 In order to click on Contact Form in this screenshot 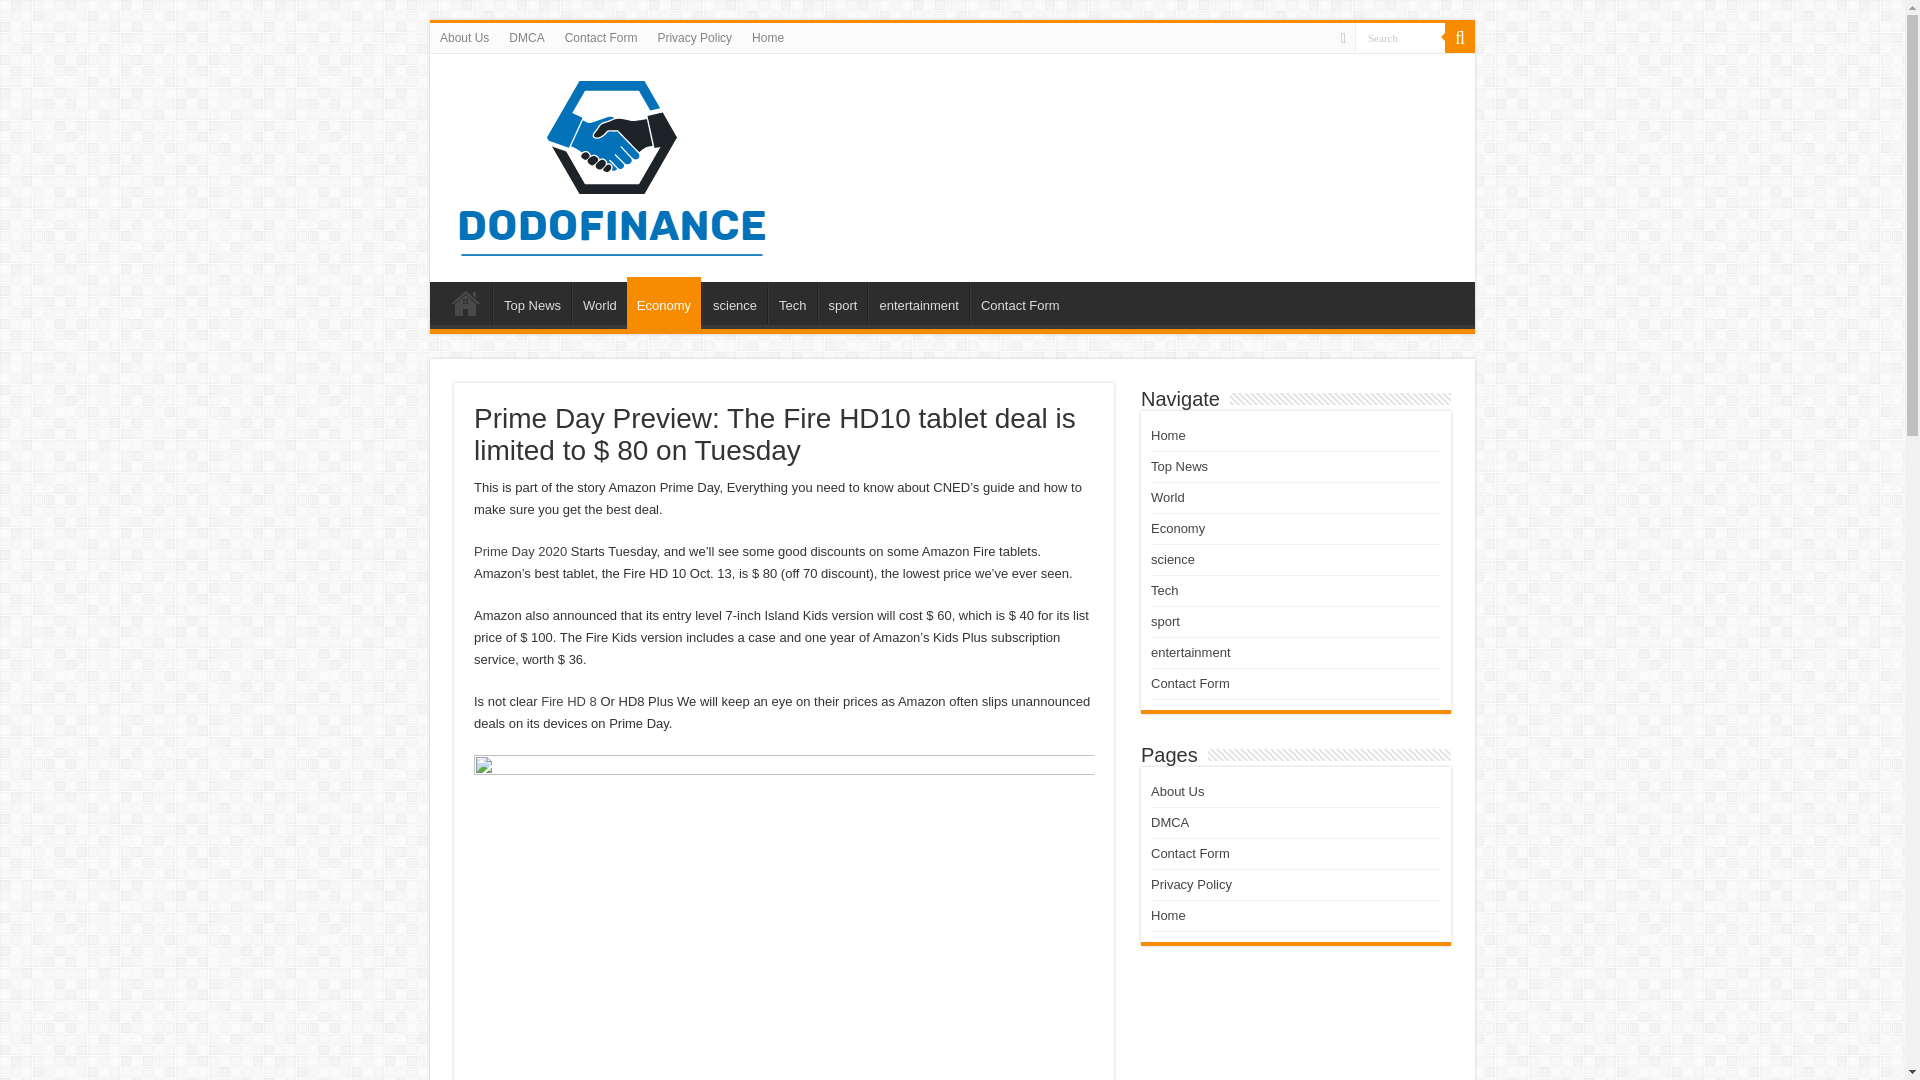, I will do `click(601, 37)`.